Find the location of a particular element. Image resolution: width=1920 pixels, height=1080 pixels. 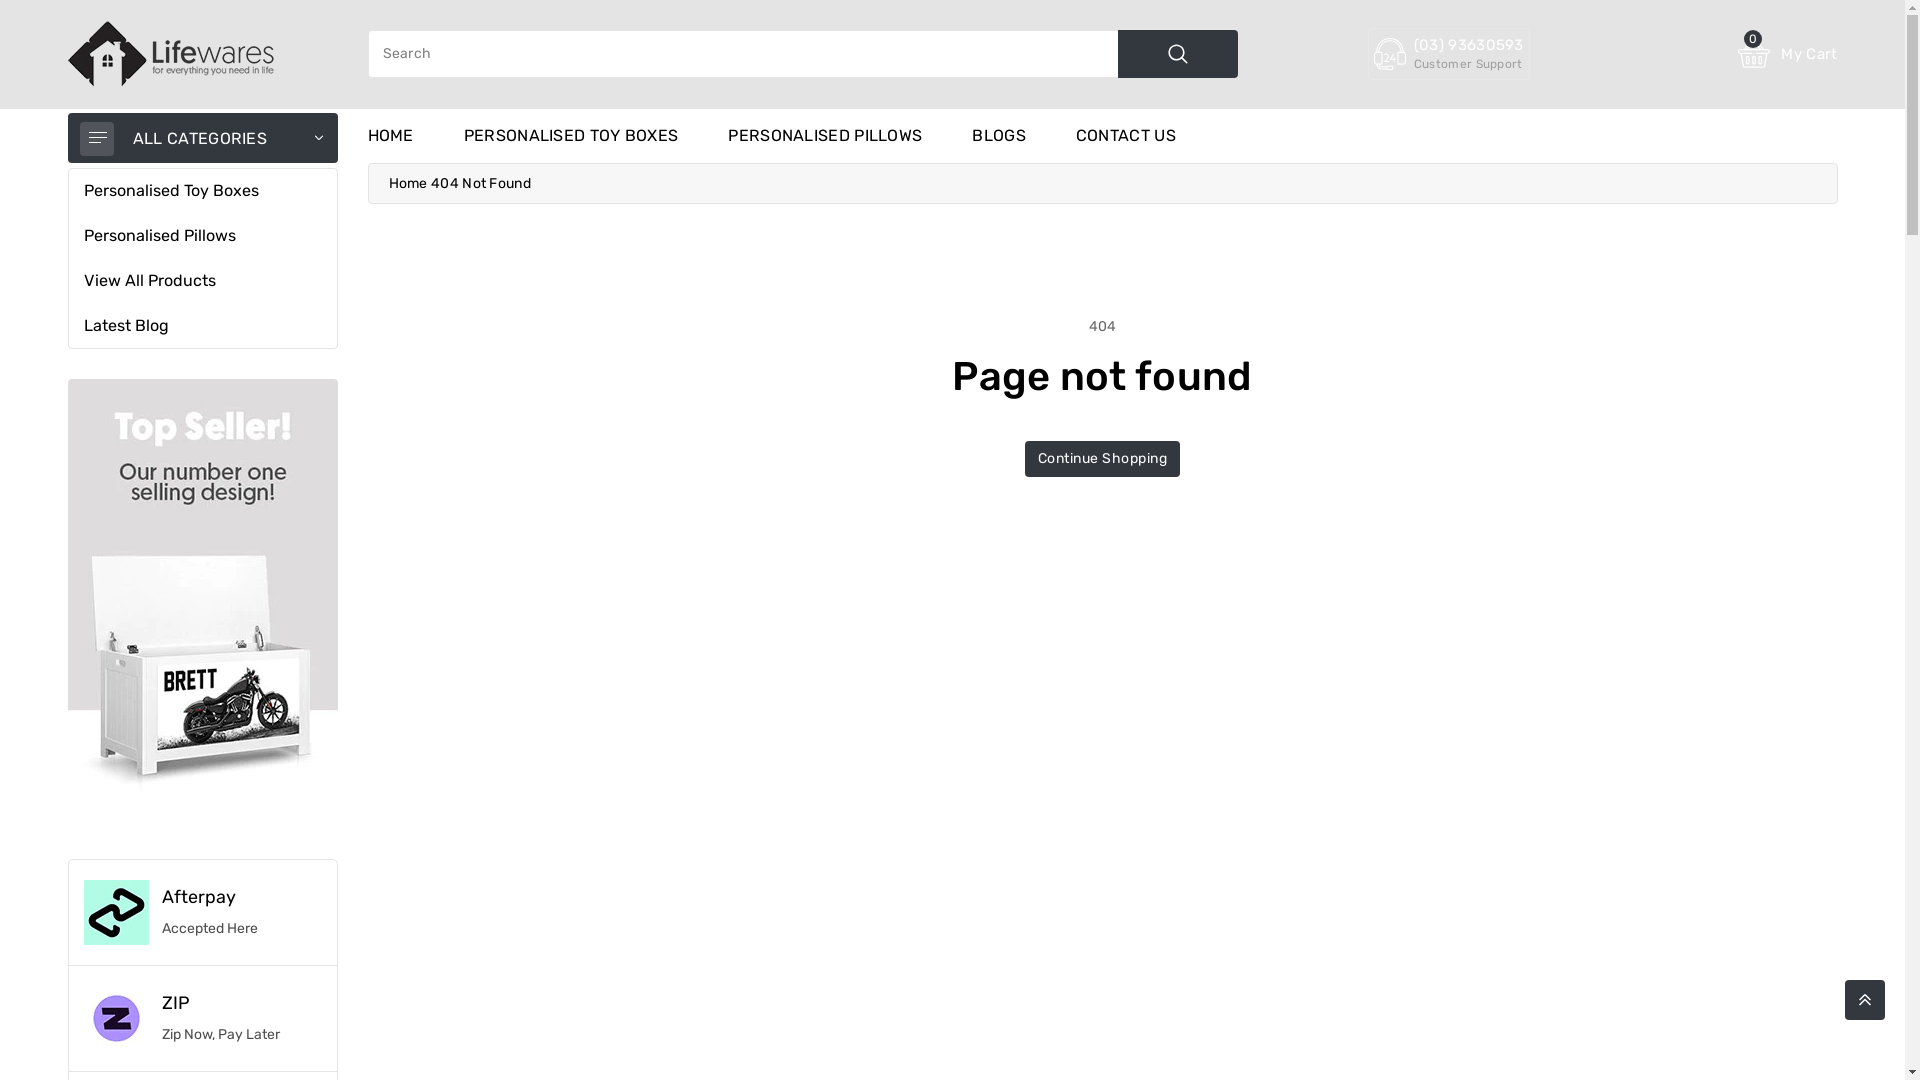

View All Products is located at coordinates (203, 282).